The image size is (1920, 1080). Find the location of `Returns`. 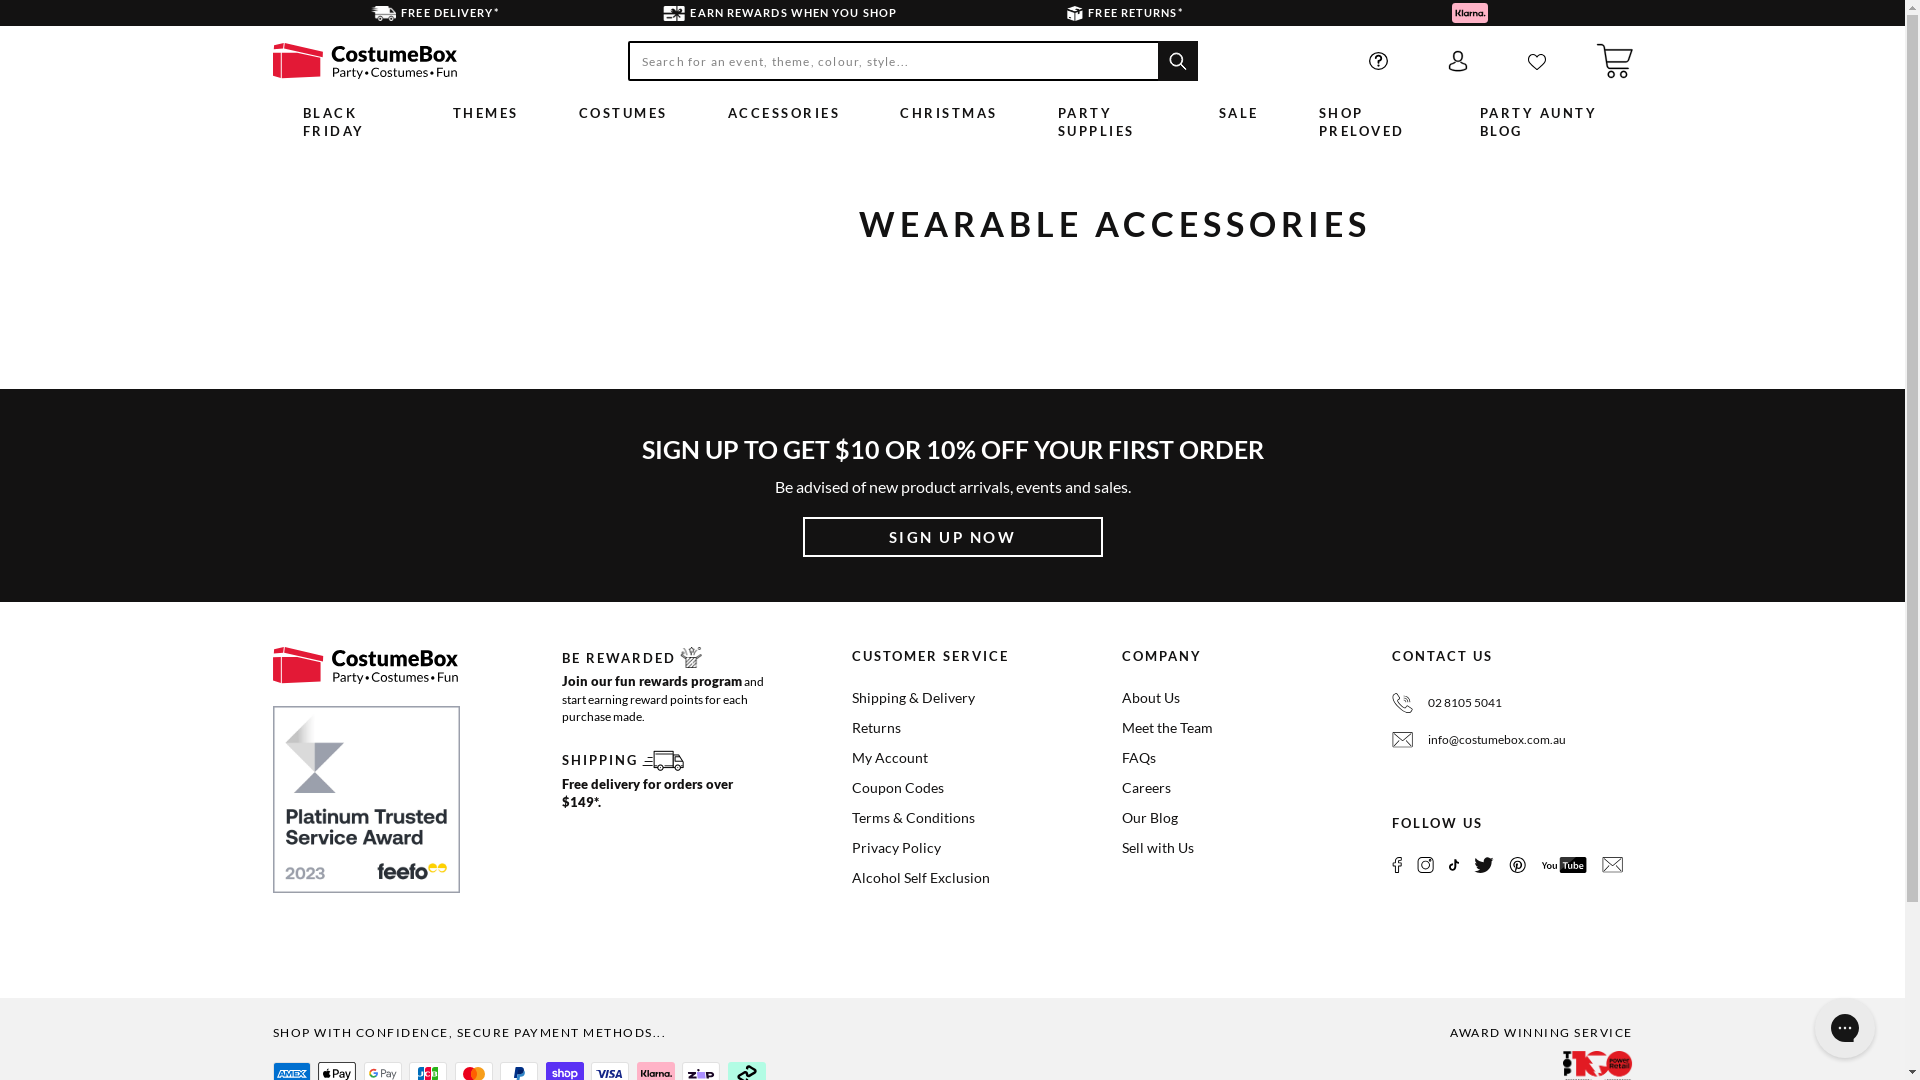

Returns is located at coordinates (876, 728).